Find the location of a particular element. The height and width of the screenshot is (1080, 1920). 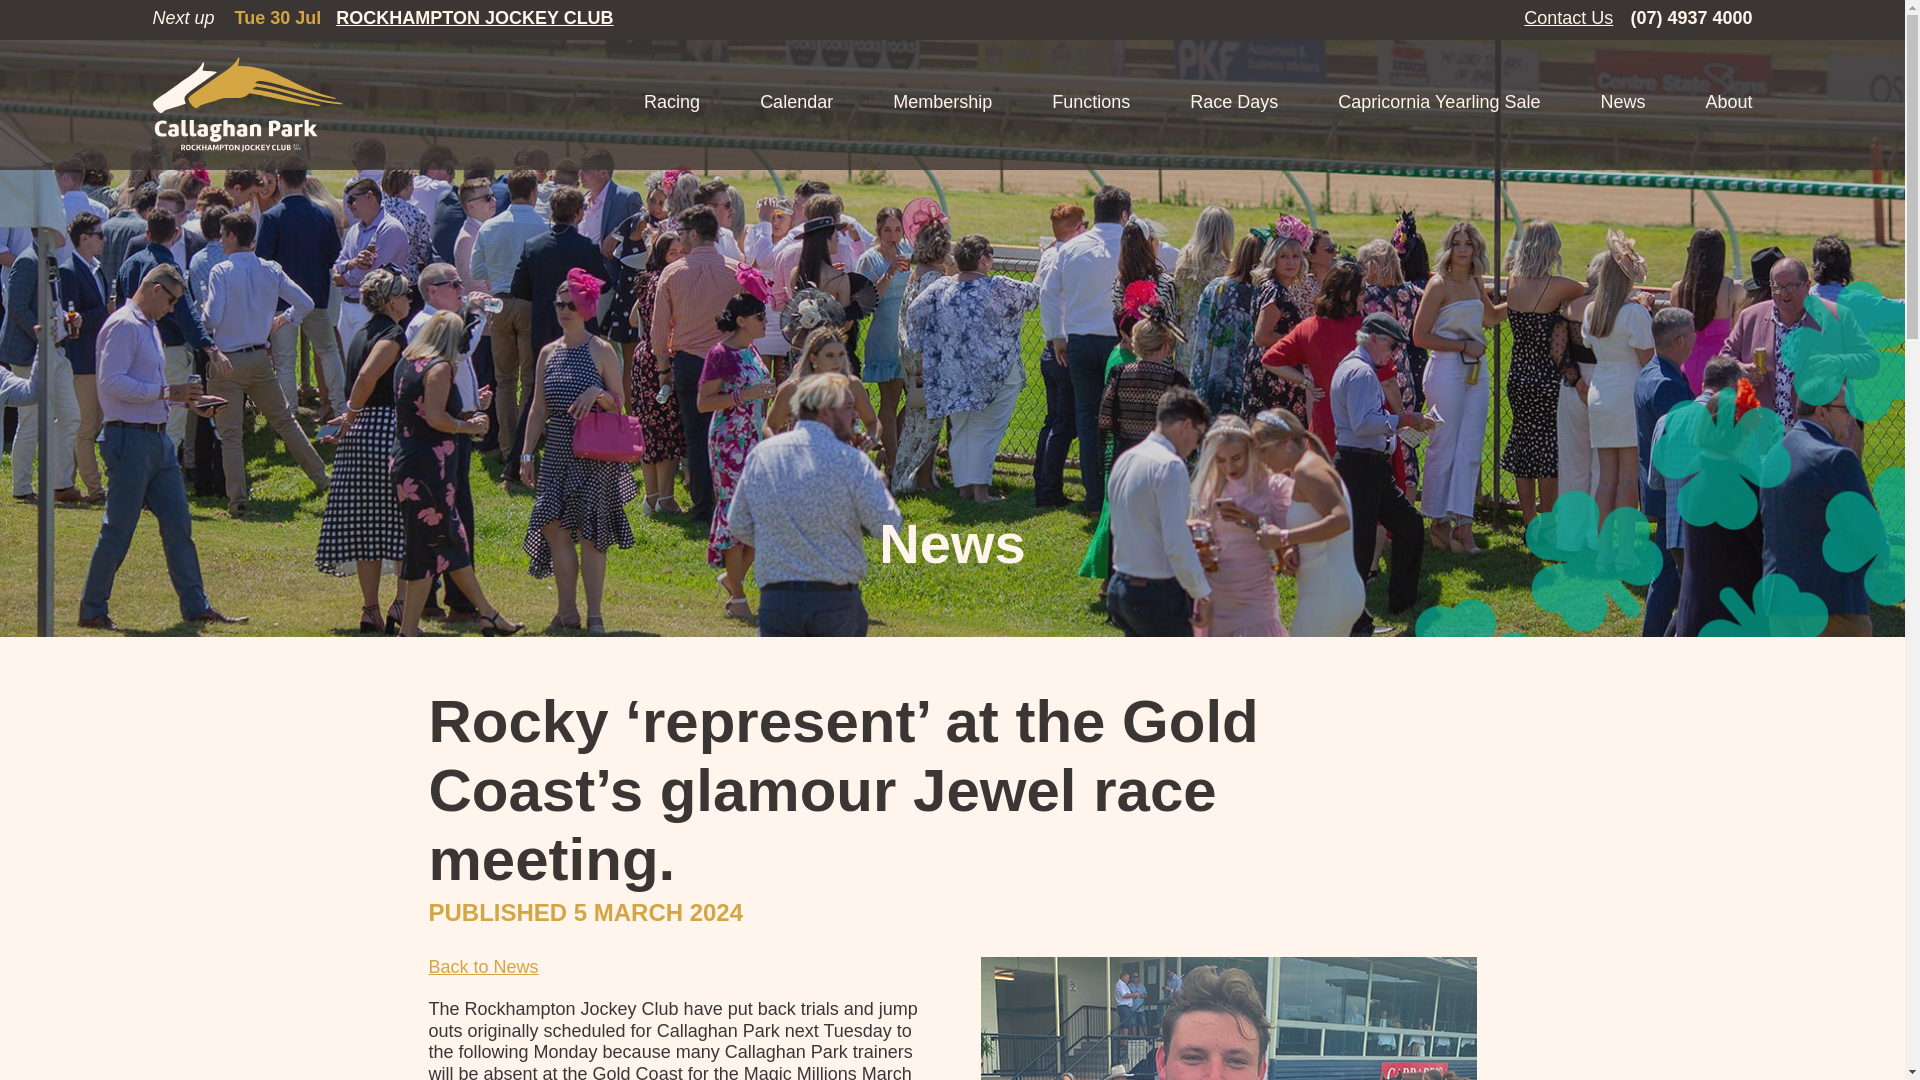

Capricornia Yearling Sale is located at coordinates (1438, 104).